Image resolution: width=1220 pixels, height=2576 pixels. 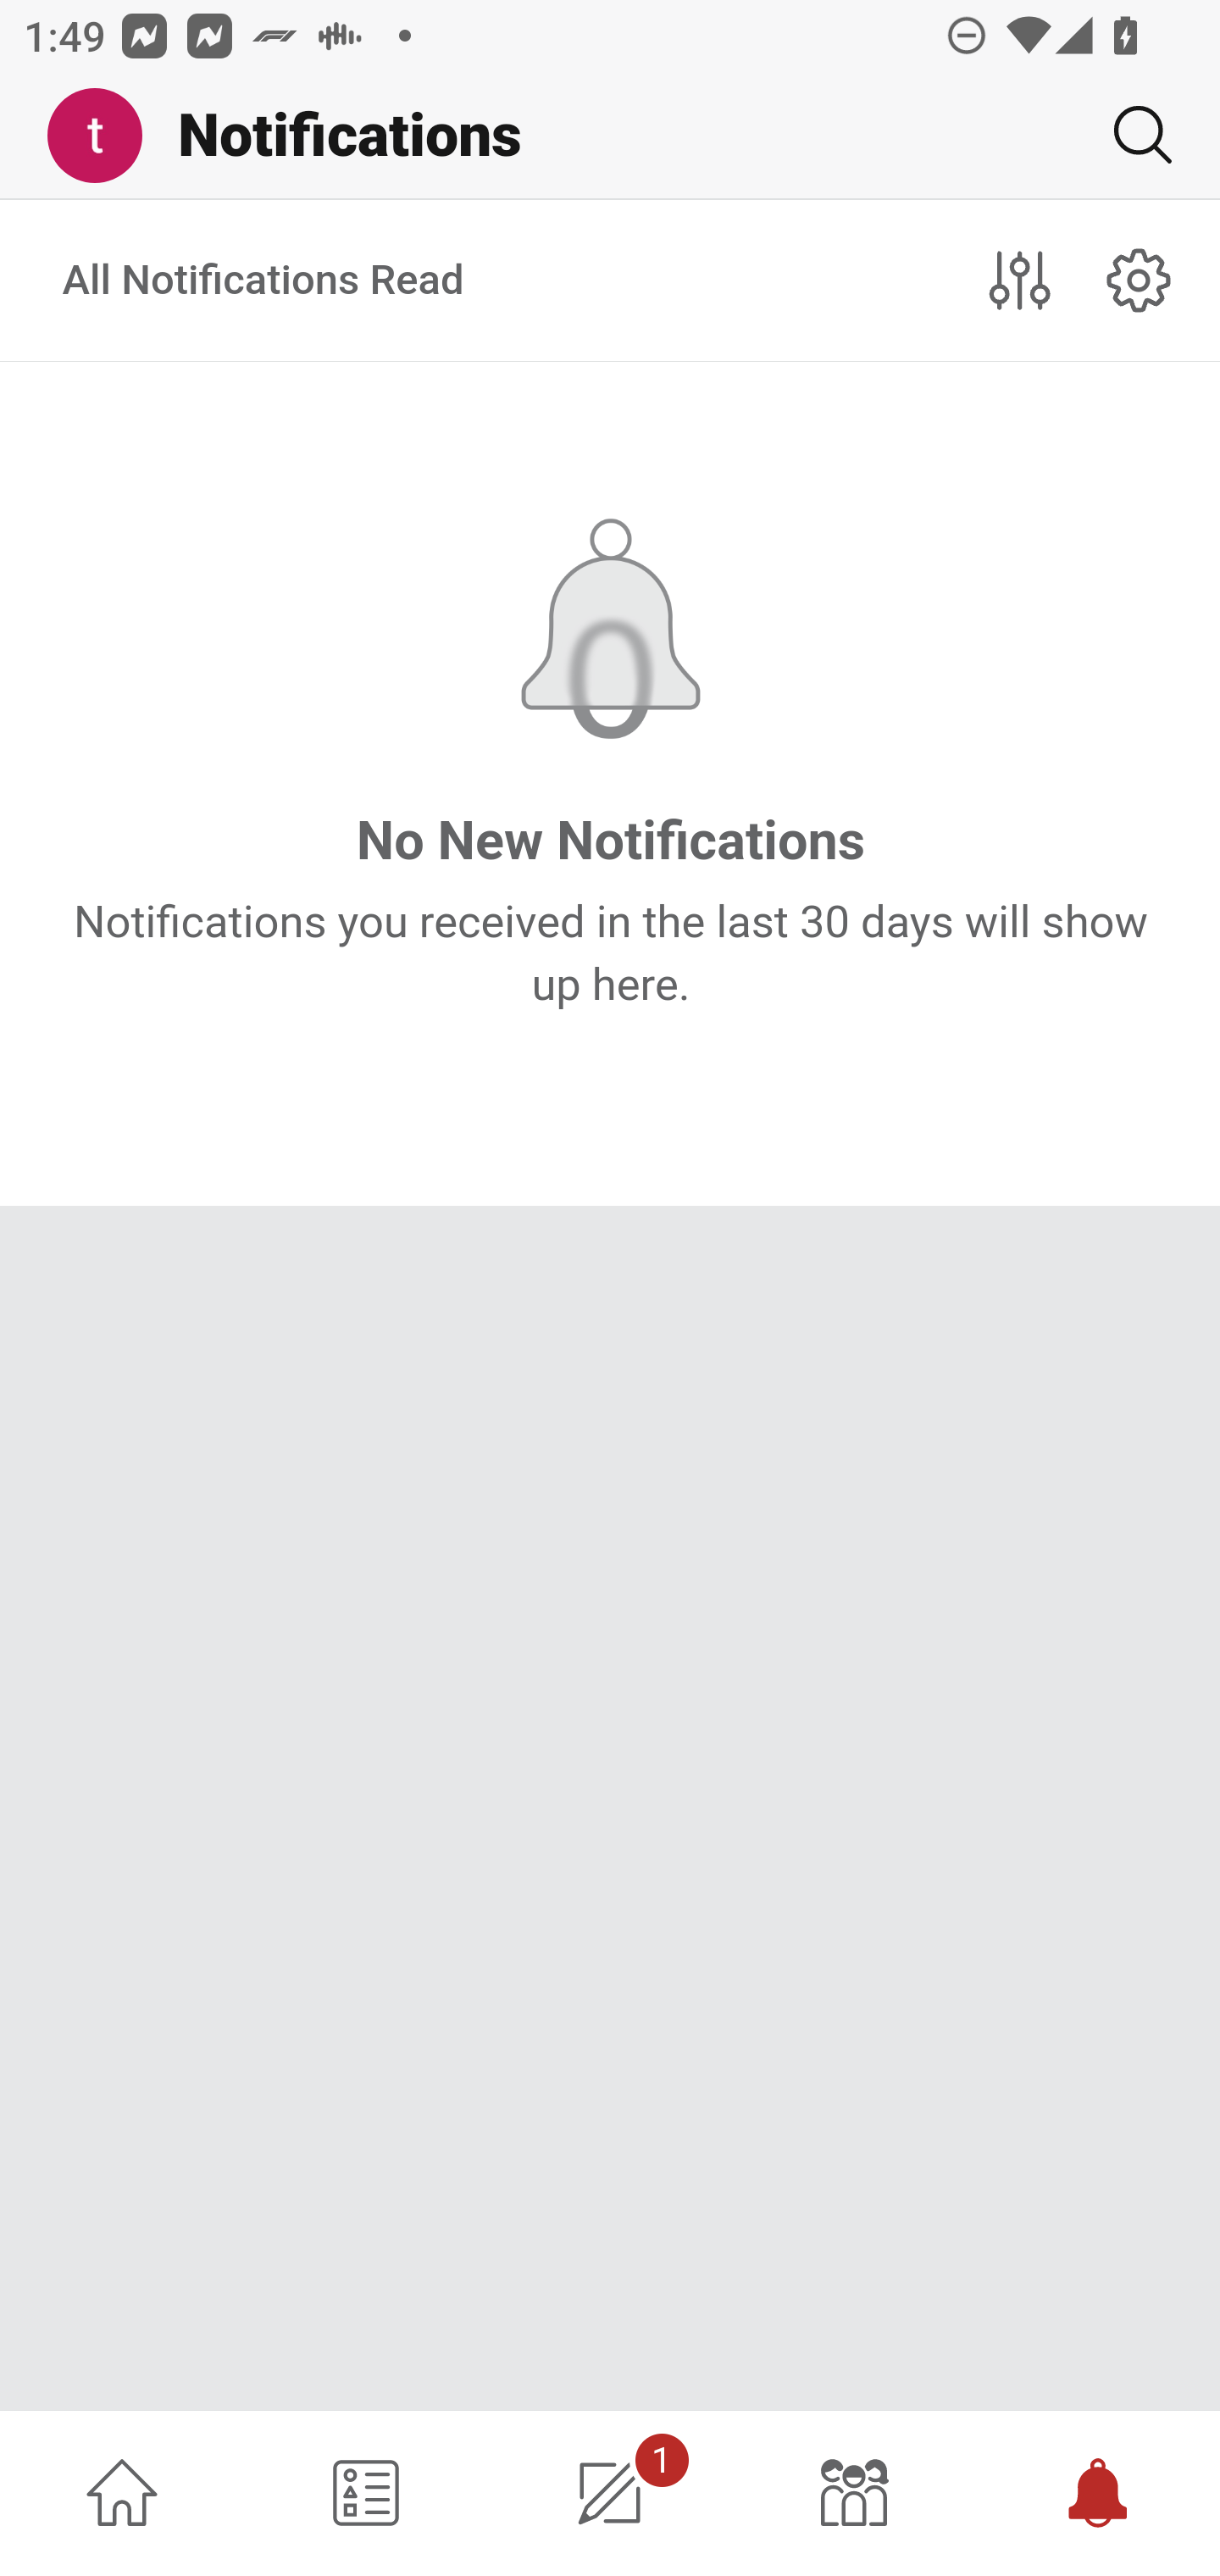 What do you see at coordinates (610, 2493) in the screenshot?
I see `1` at bounding box center [610, 2493].